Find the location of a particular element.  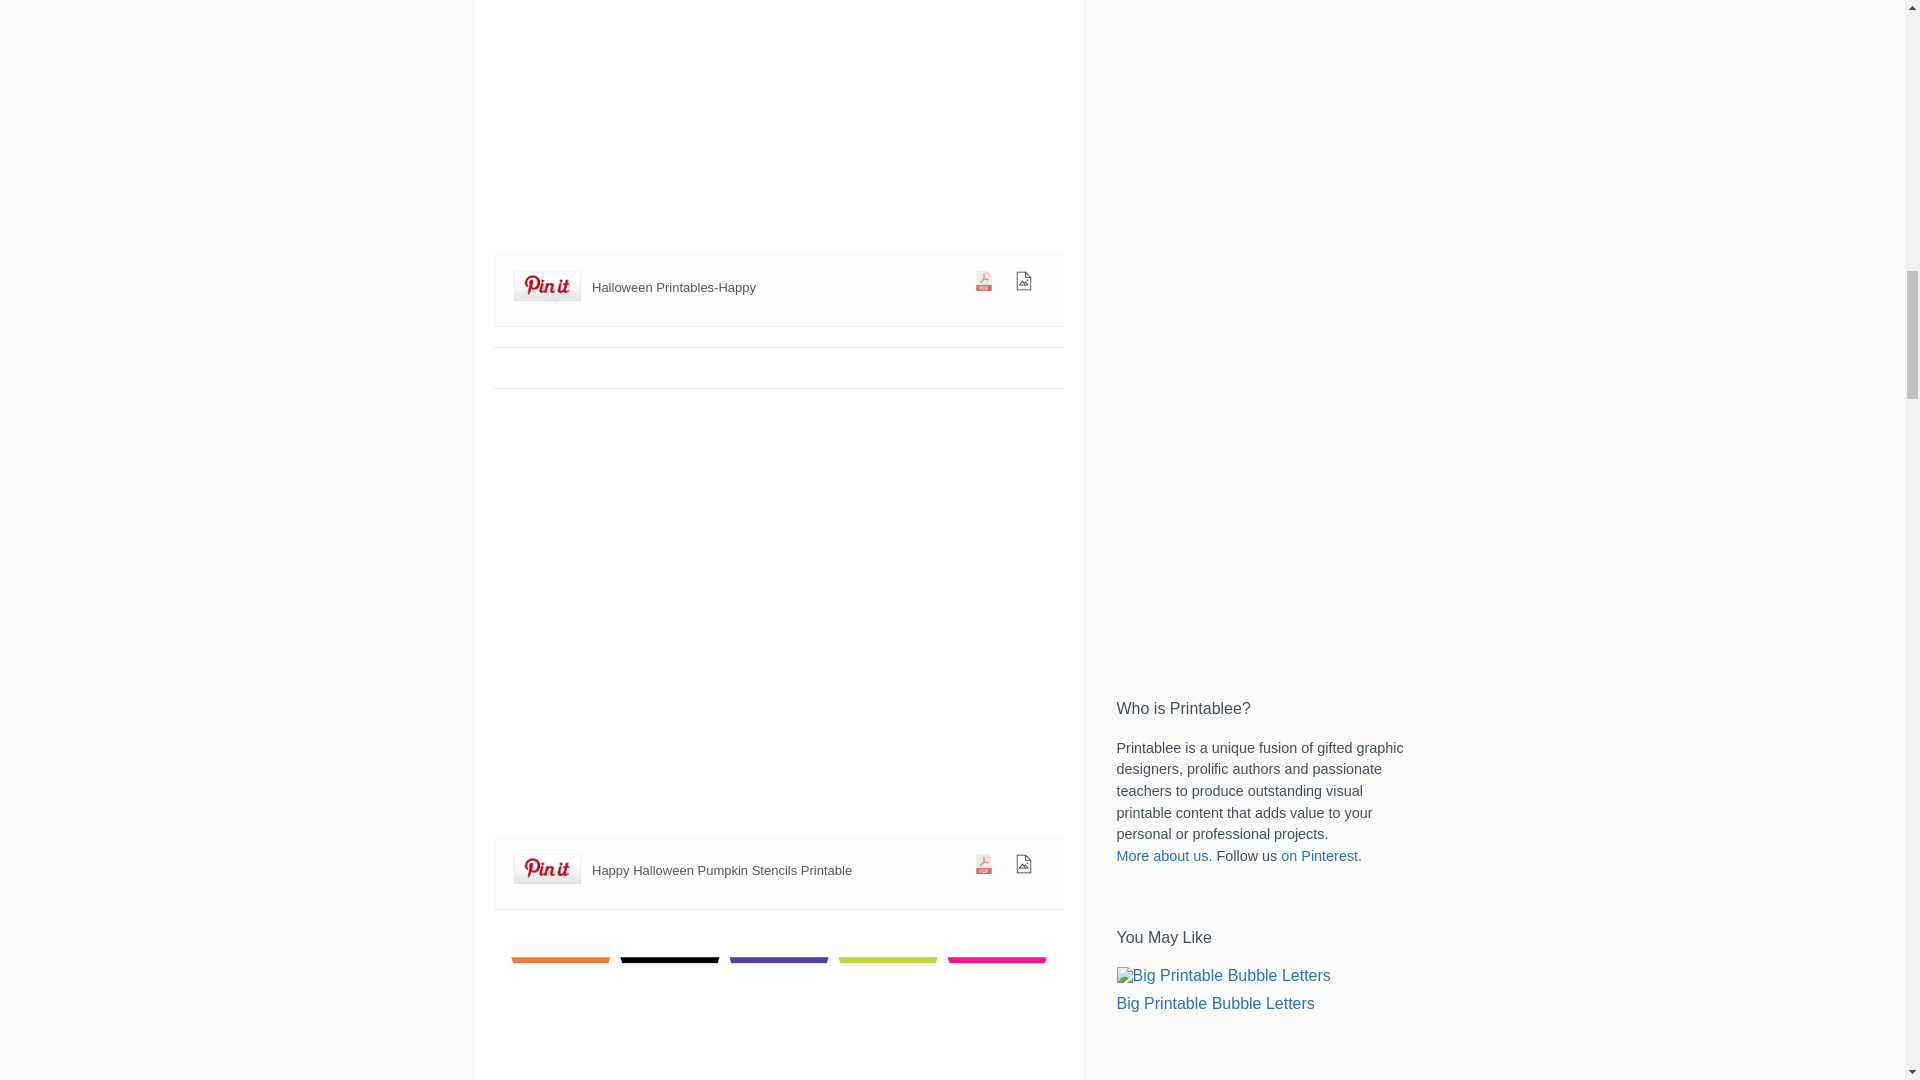

Printable Halloween Banner is located at coordinates (778, 1004).